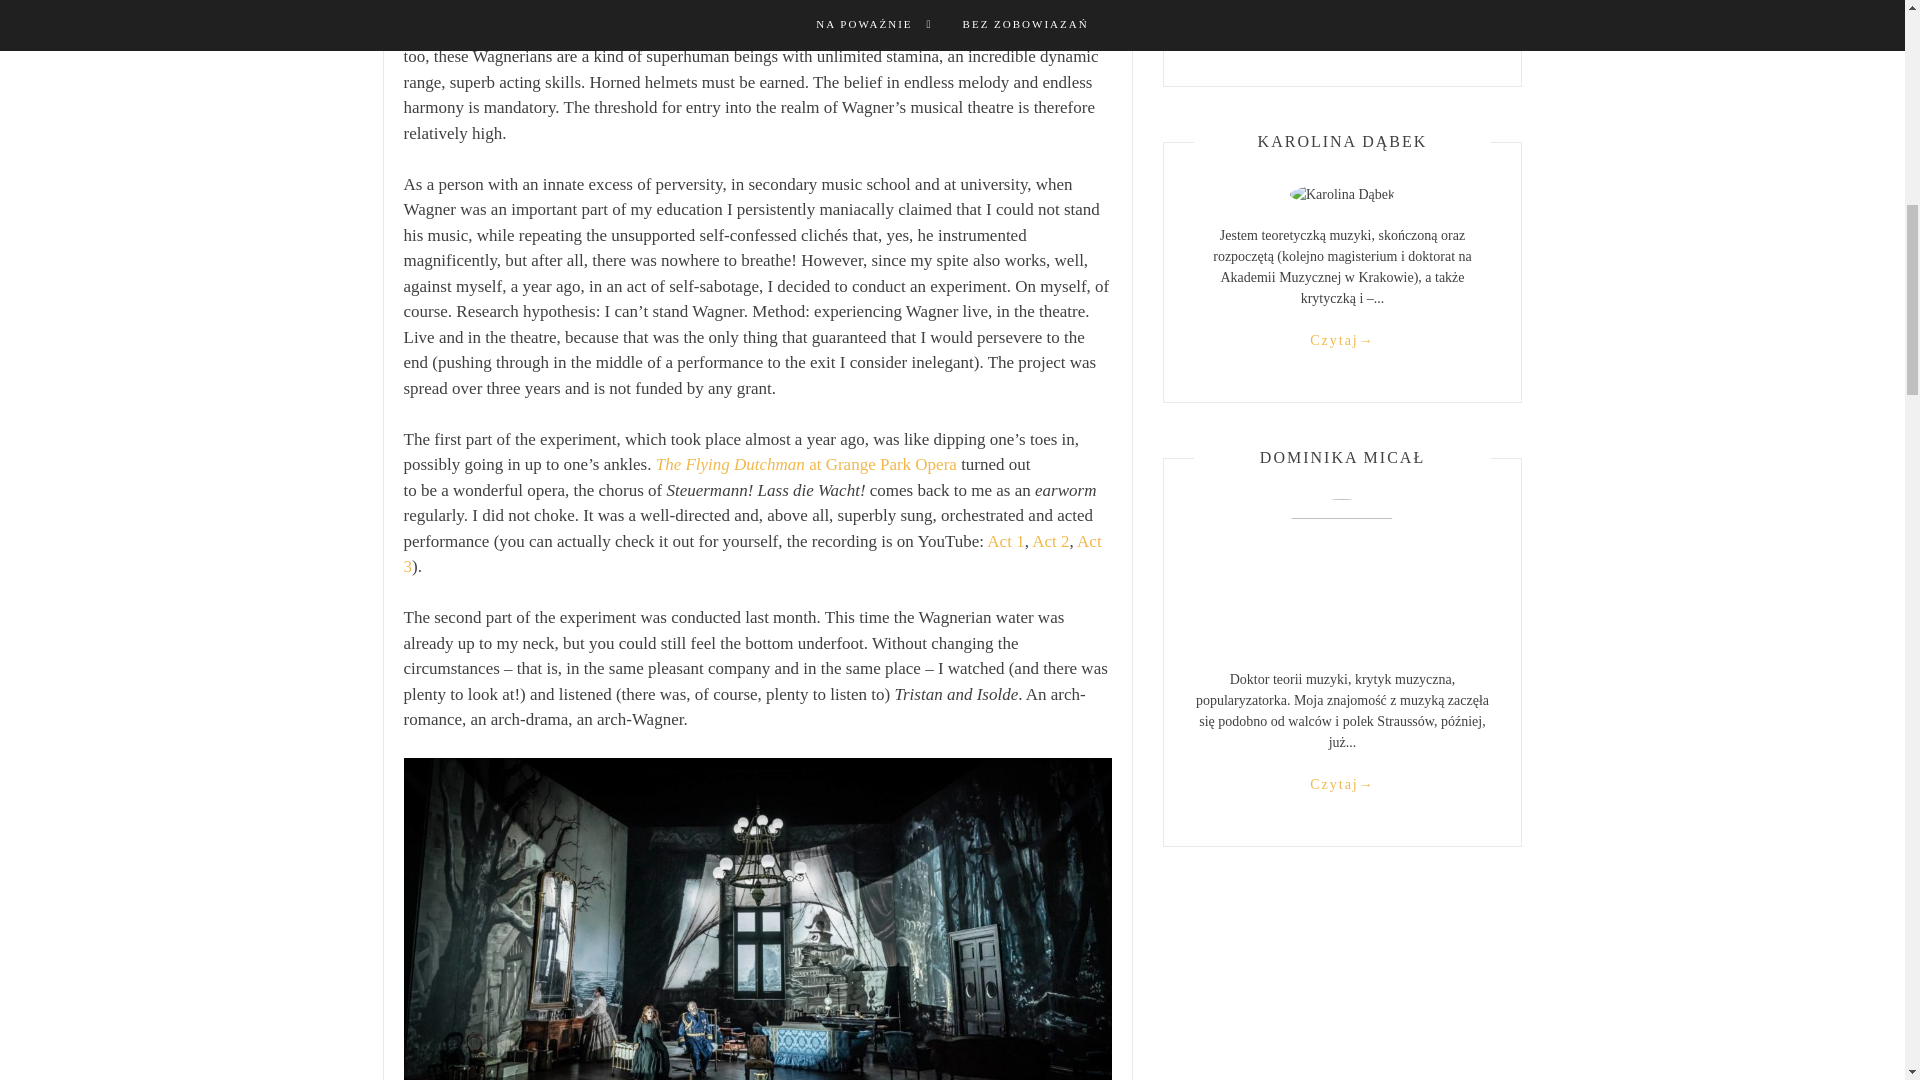  What do you see at coordinates (732, 464) in the screenshot?
I see `The Flying Dutchman` at bounding box center [732, 464].